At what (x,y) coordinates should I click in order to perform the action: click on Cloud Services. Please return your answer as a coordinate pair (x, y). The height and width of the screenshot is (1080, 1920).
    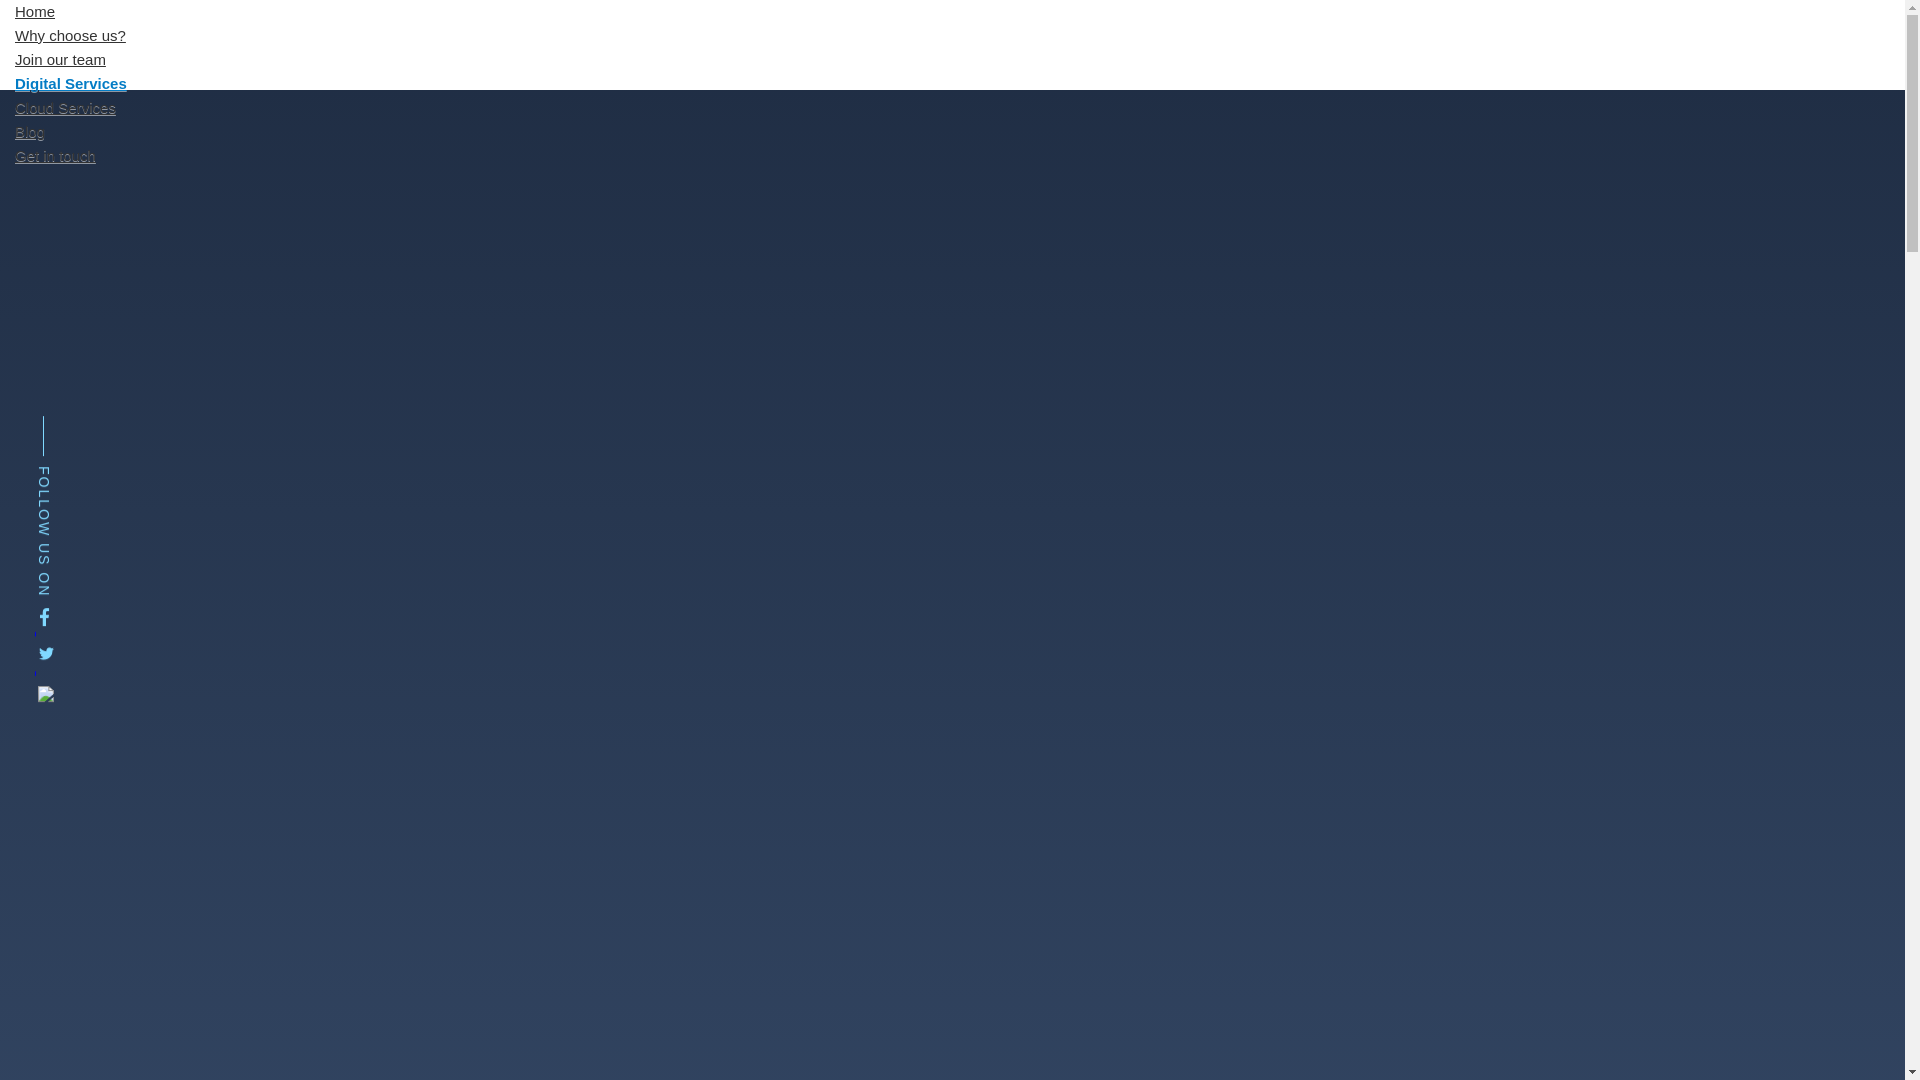
    Looking at the image, I should click on (65, 107).